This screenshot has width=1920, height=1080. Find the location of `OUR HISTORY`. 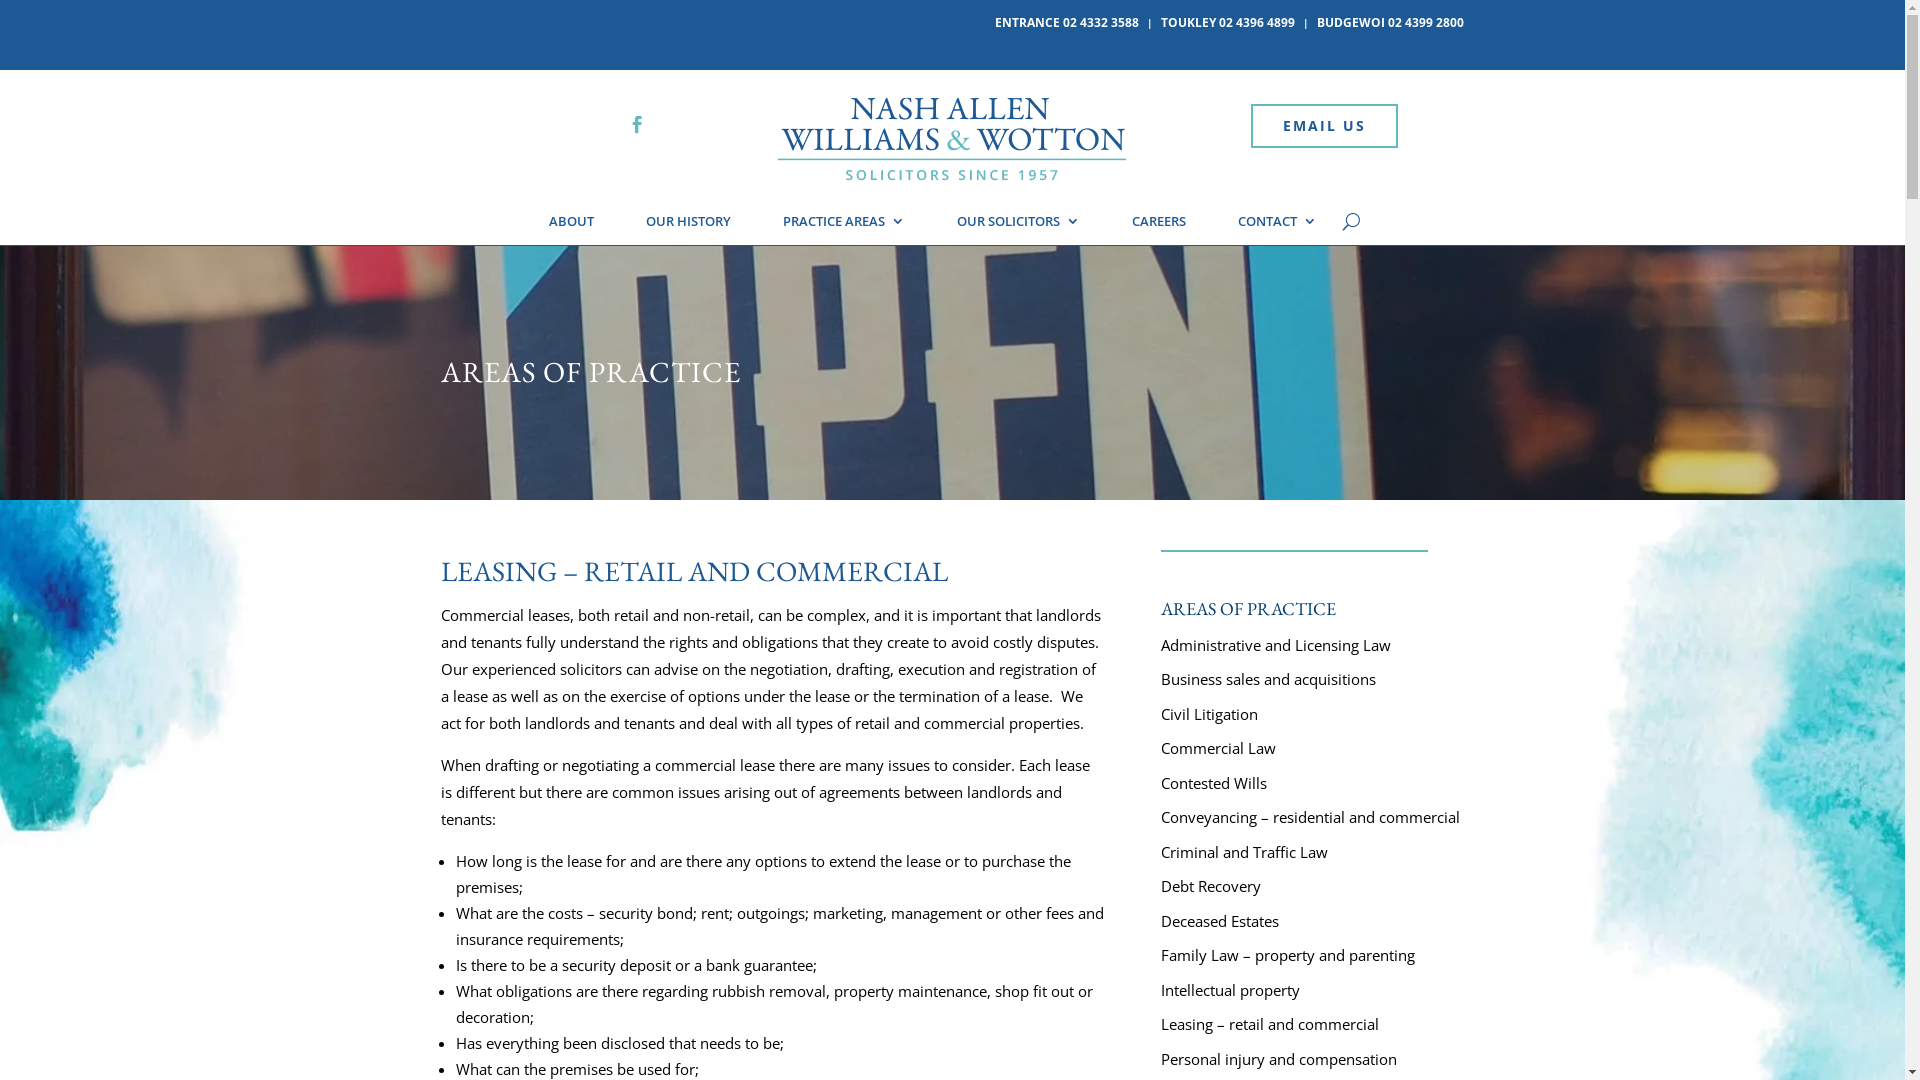

OUR HISTORY is located at coordinates (688, 225).